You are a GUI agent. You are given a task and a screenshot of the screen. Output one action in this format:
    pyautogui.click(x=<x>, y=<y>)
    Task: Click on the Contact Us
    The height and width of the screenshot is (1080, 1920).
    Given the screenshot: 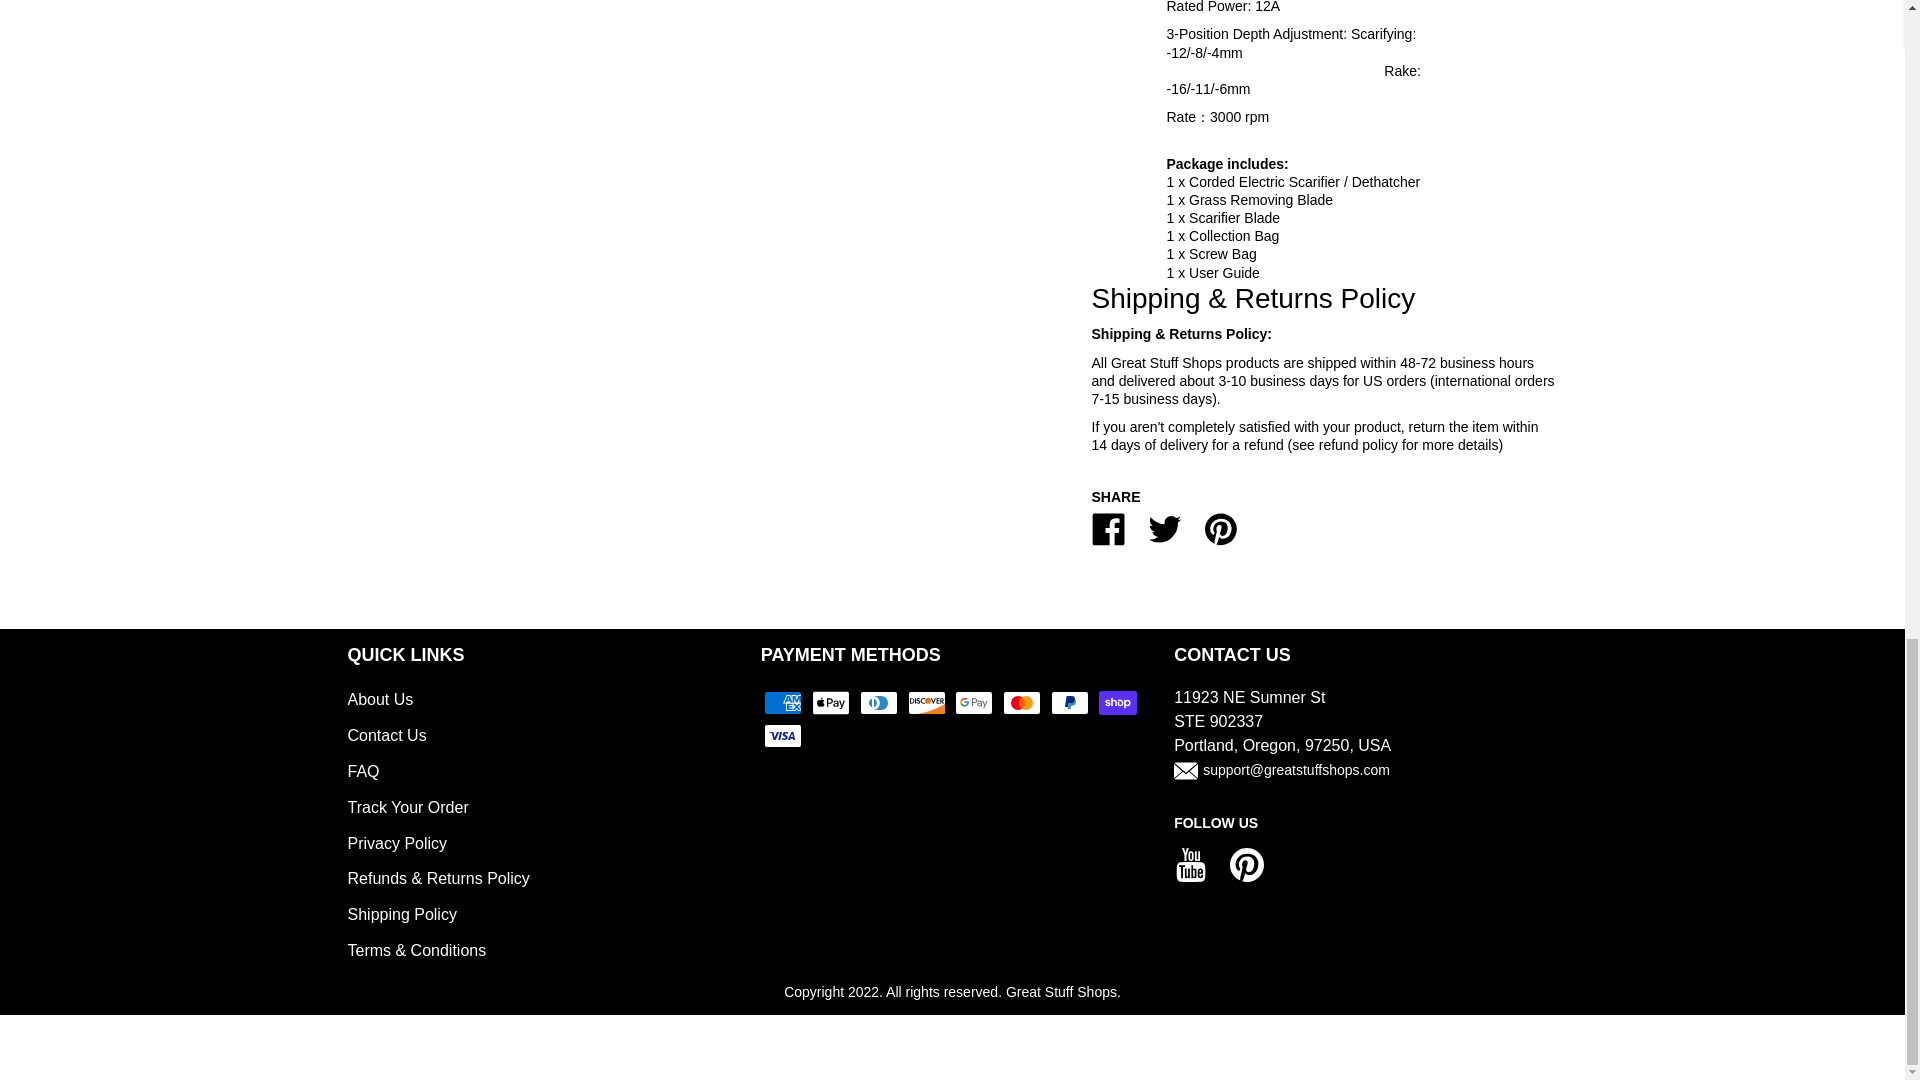 What is the action you would take?
    pyautogui.click(x=386, y=735)
    